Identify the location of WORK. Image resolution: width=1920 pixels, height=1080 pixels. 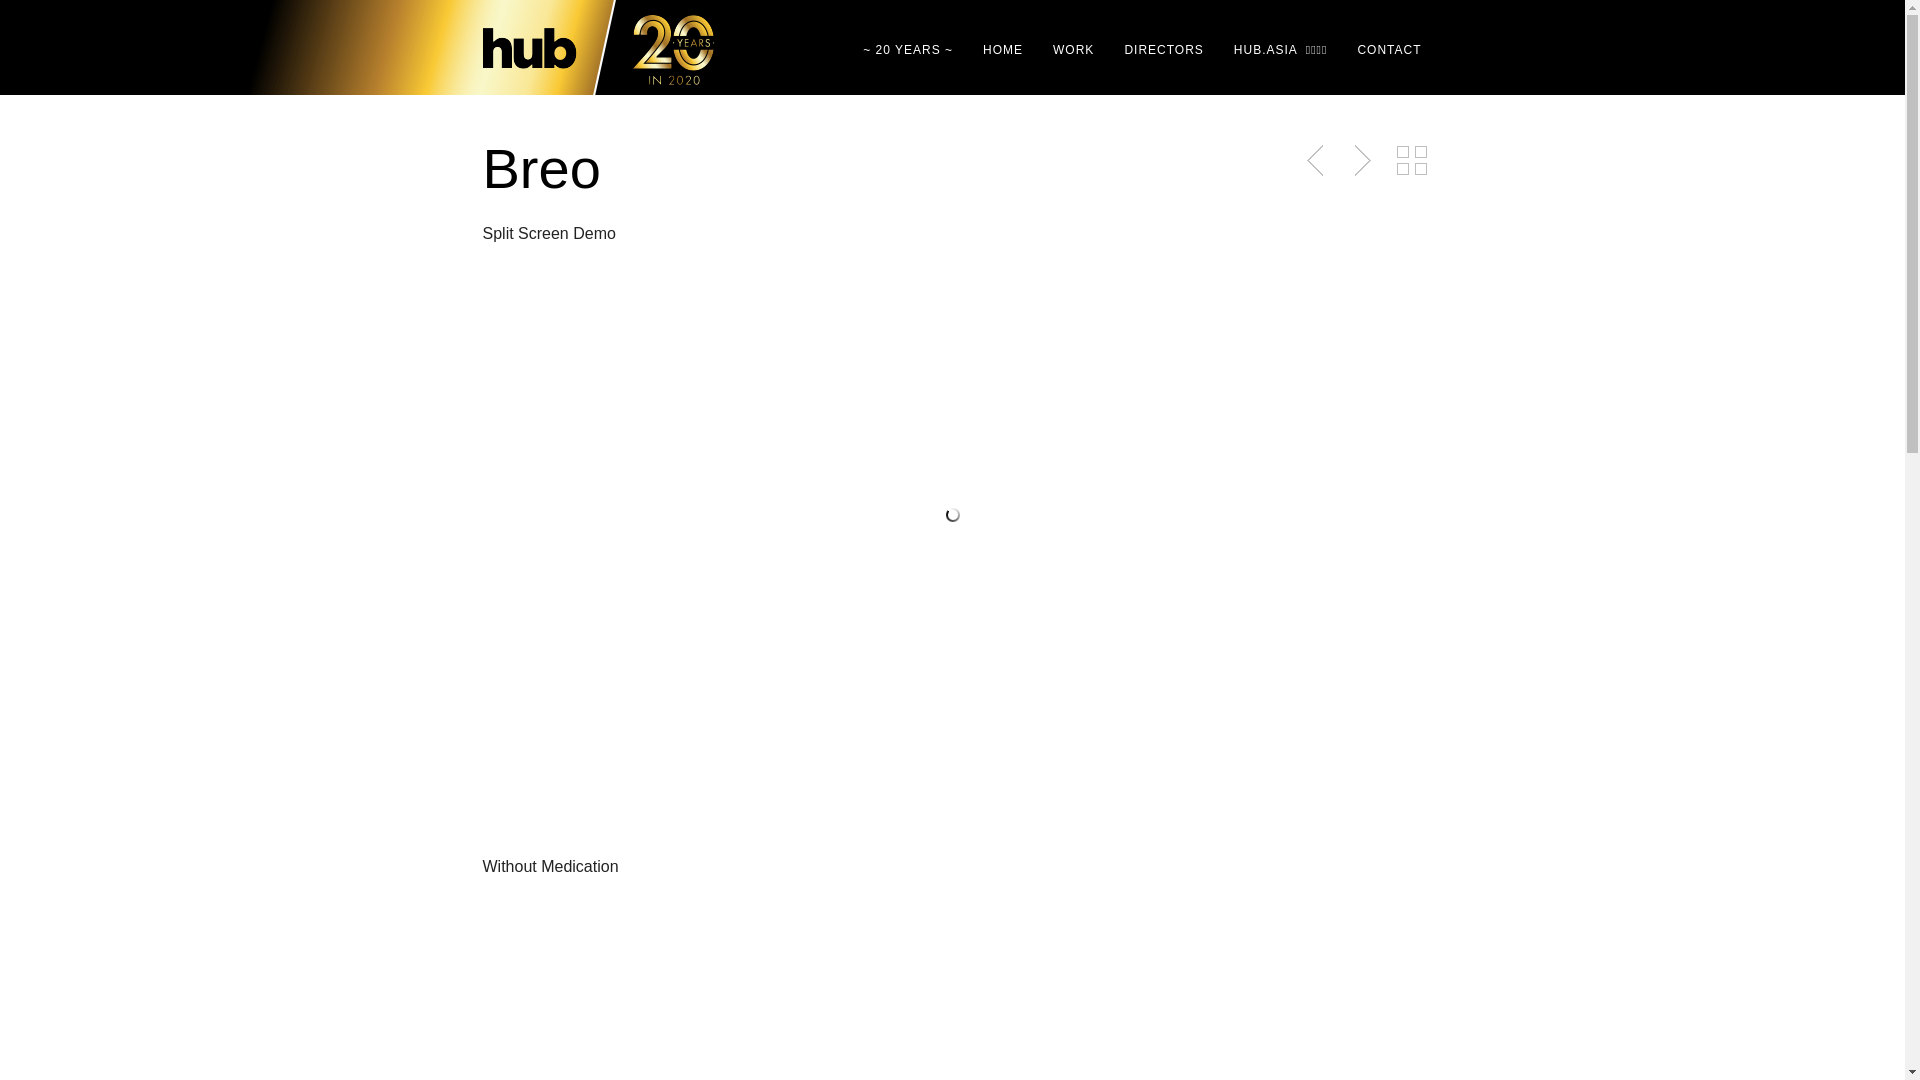
(1066, 50).